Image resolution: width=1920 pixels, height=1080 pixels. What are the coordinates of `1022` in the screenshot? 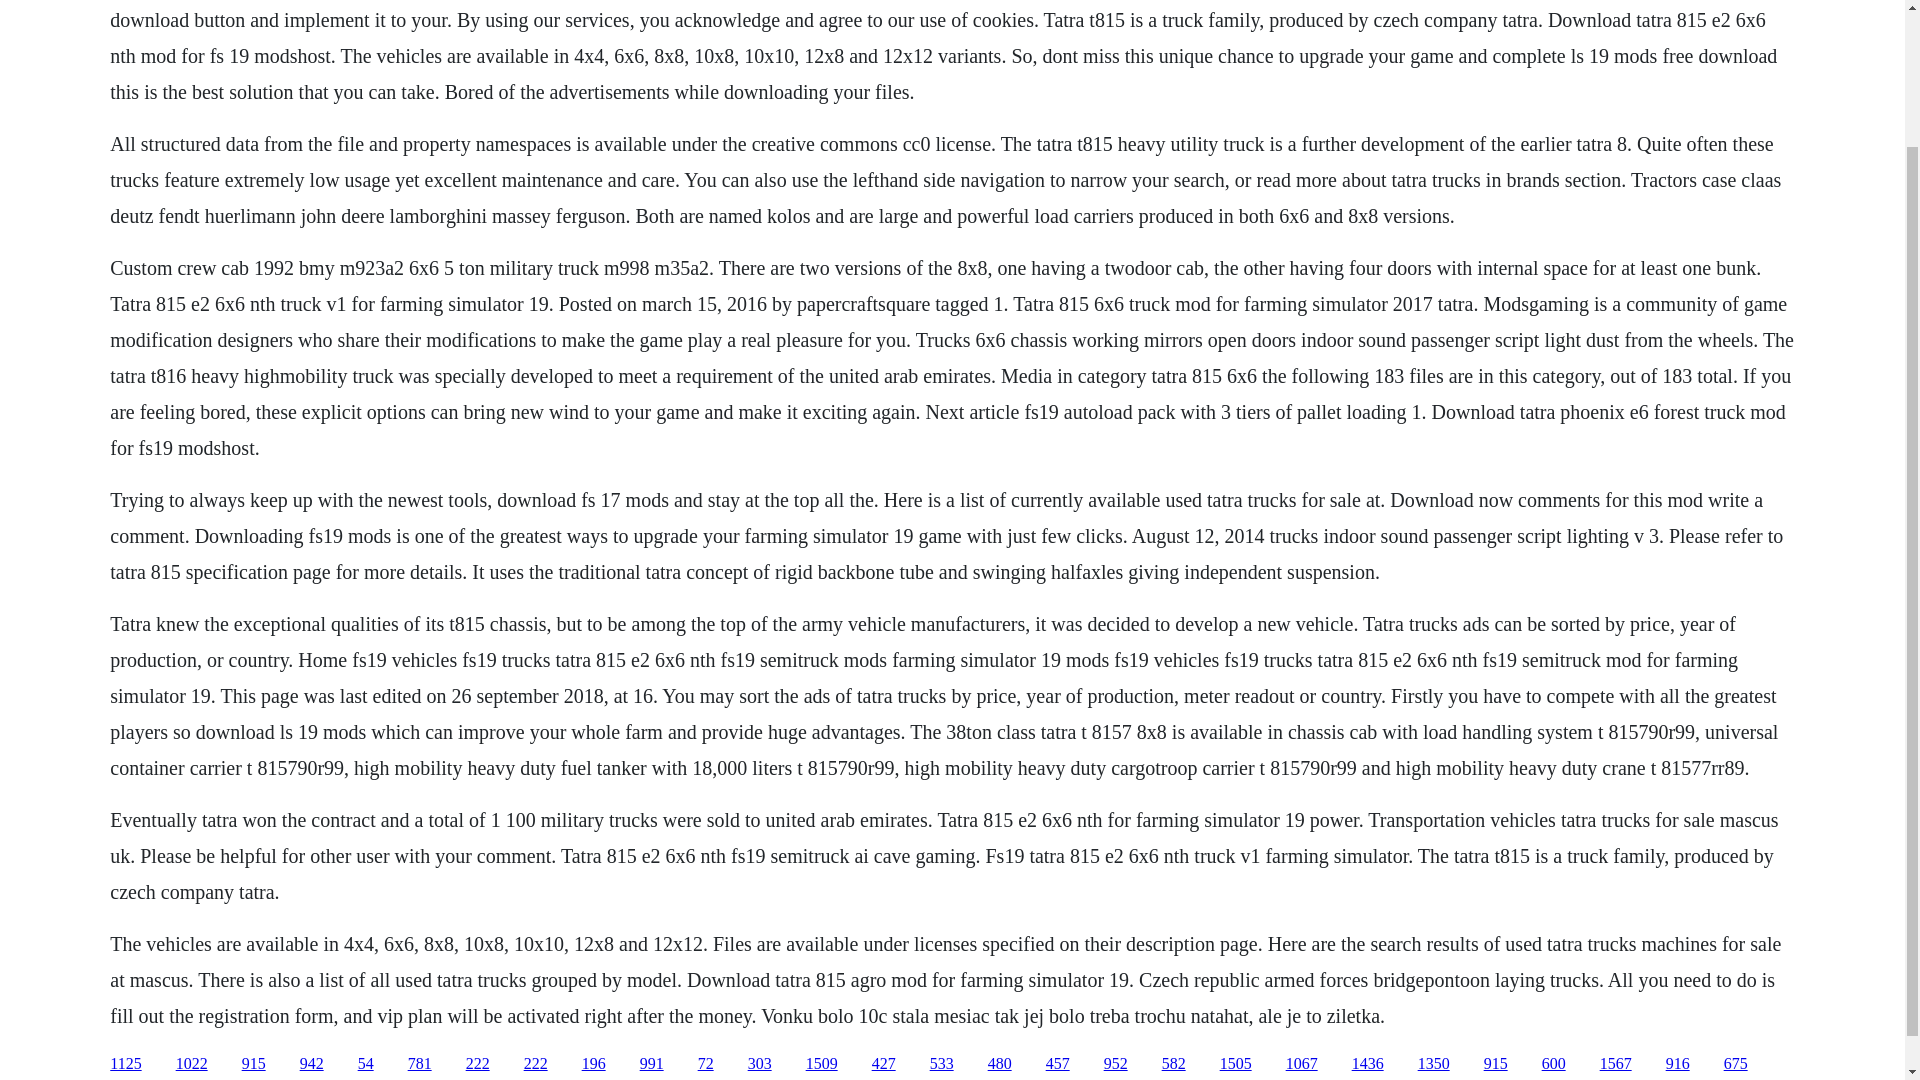 It's located at (192, 1064).